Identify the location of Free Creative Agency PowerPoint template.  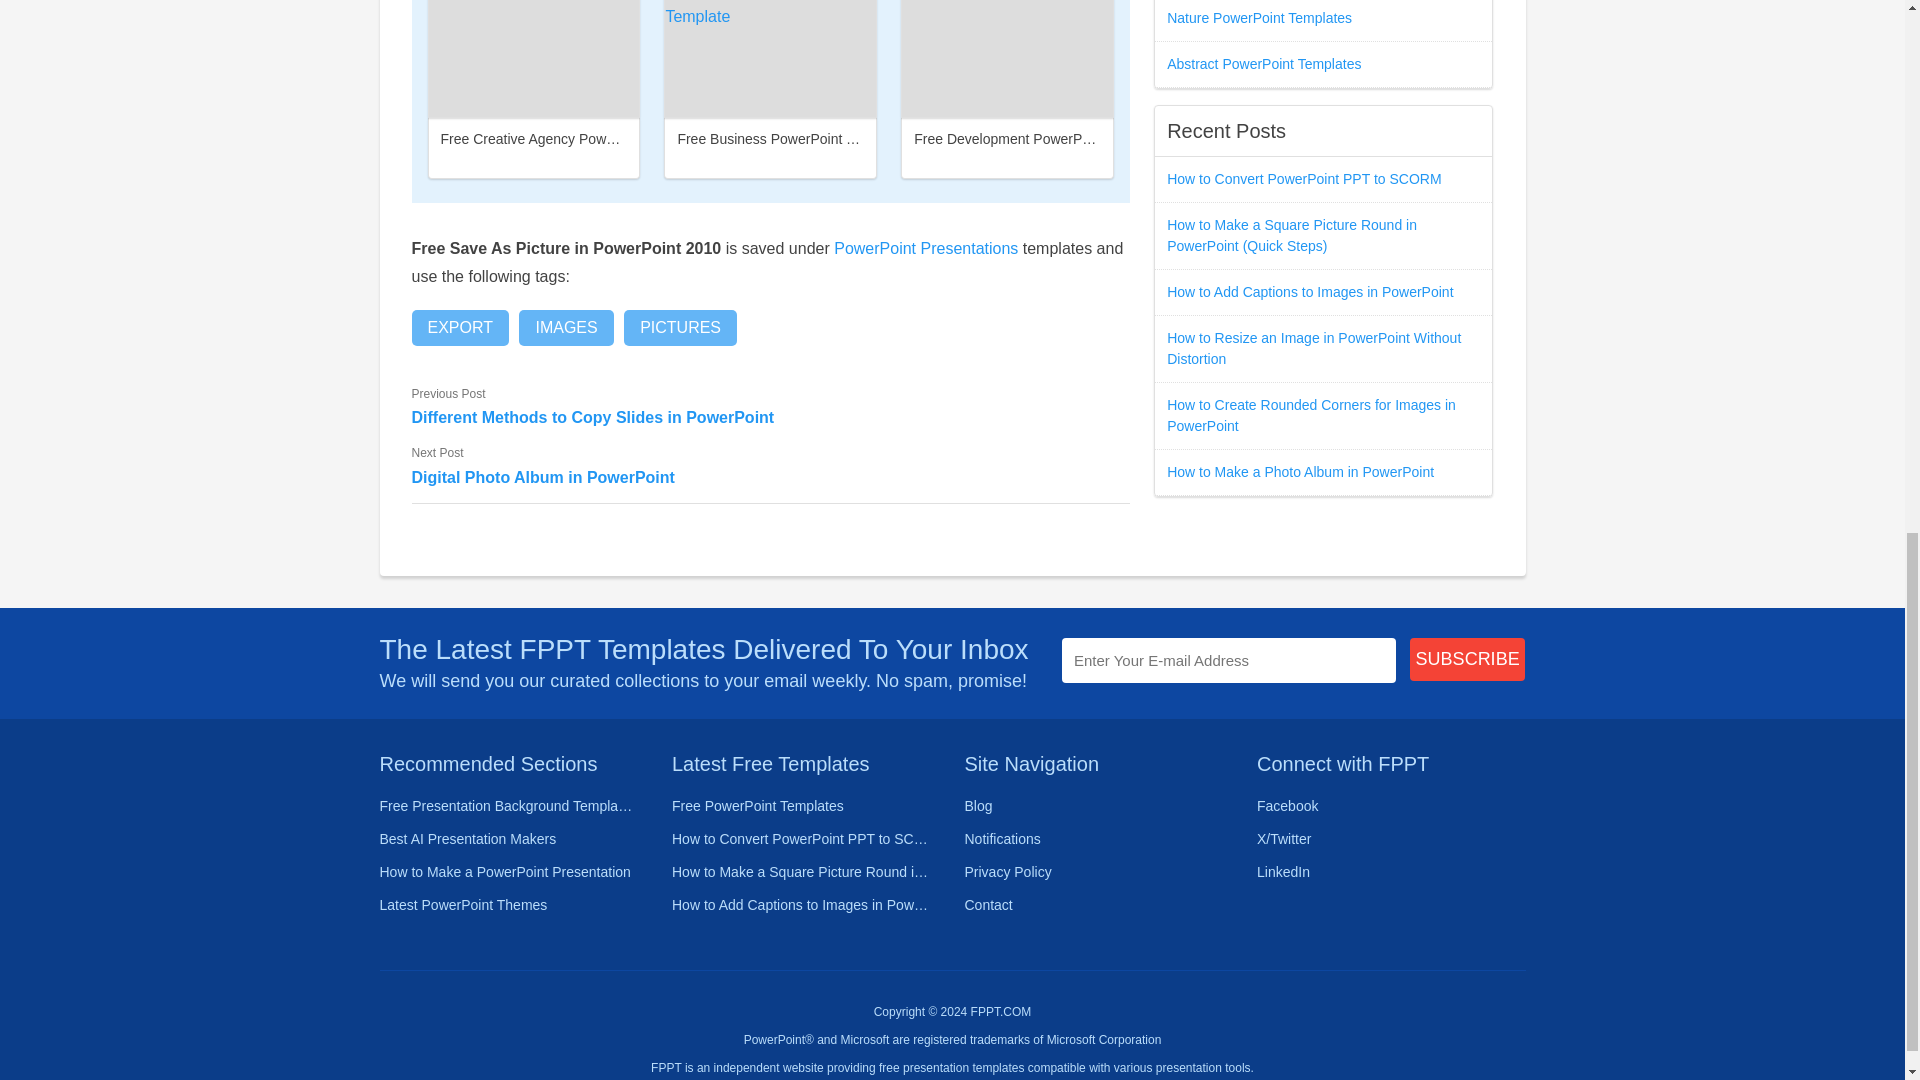
(574, 138).